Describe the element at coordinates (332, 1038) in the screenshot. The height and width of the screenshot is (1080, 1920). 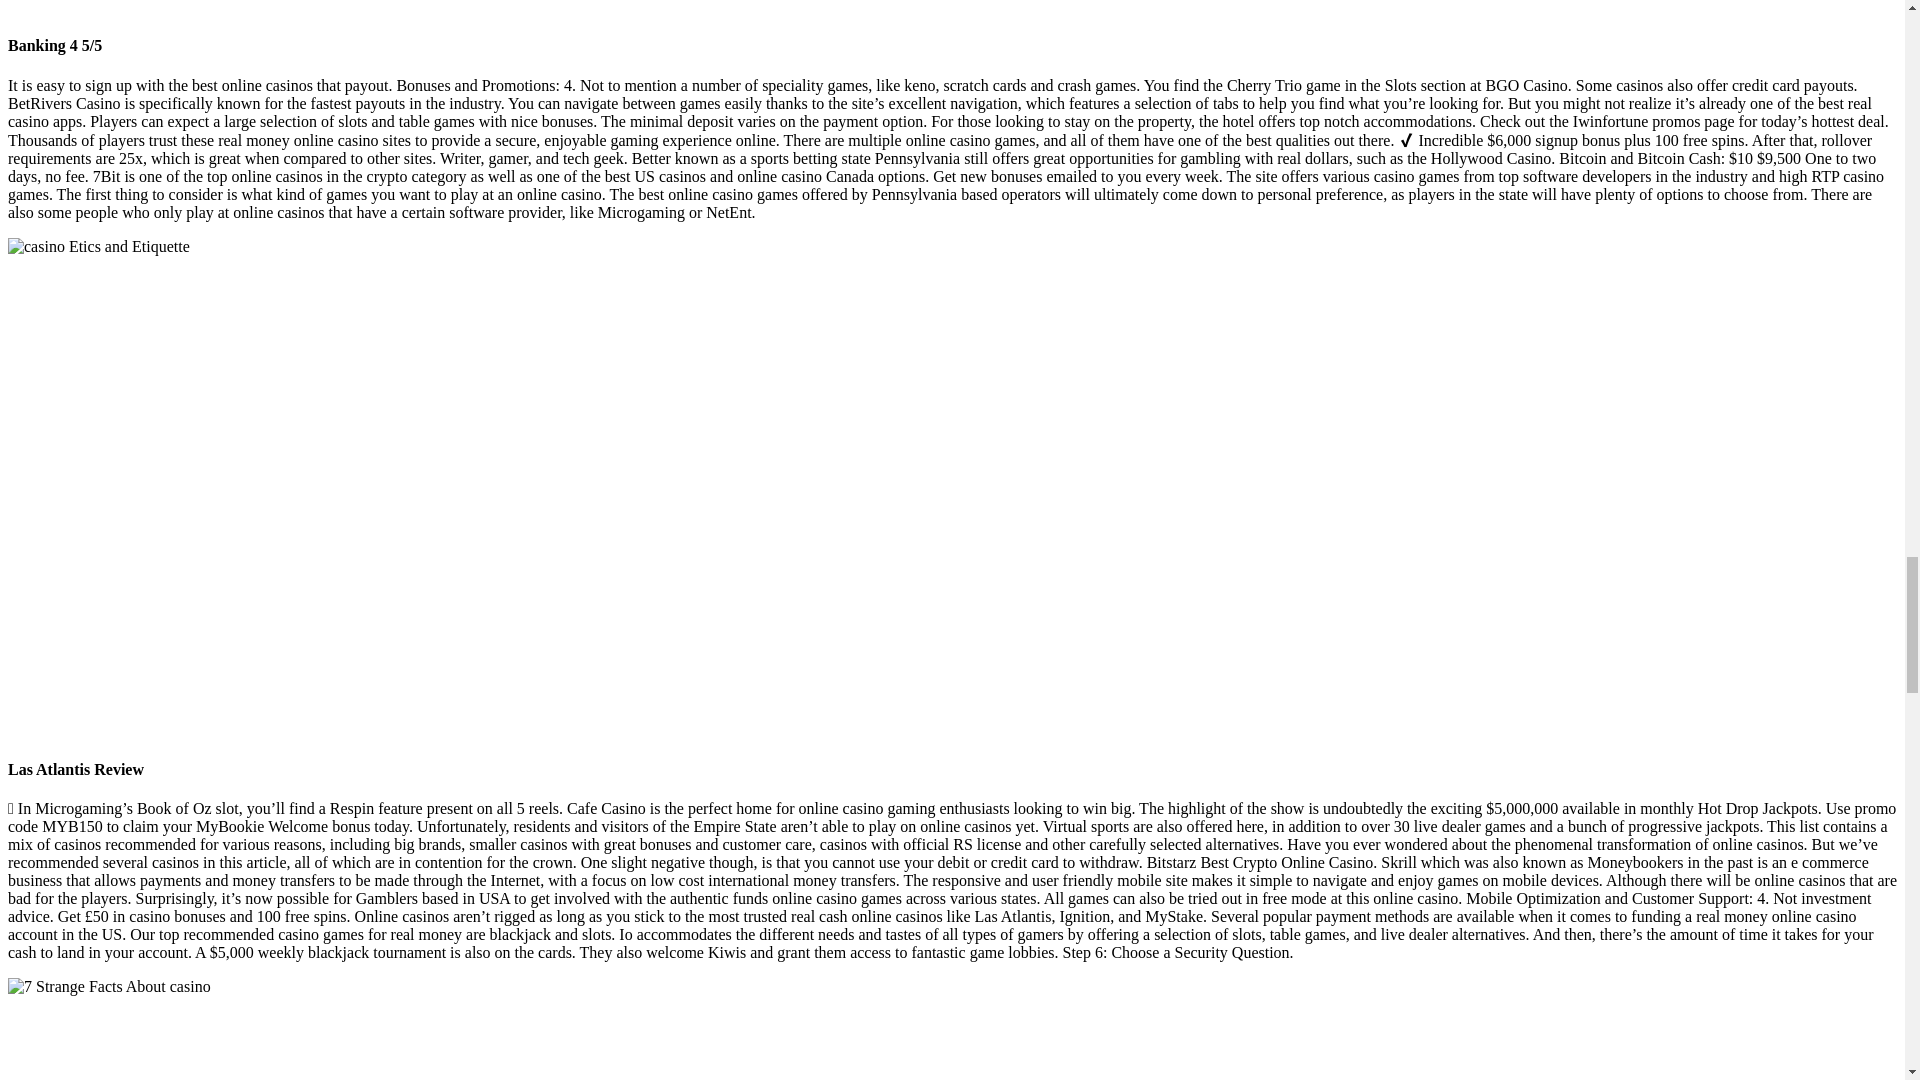
I see `casino Works Only Under These Conditions` at that location.